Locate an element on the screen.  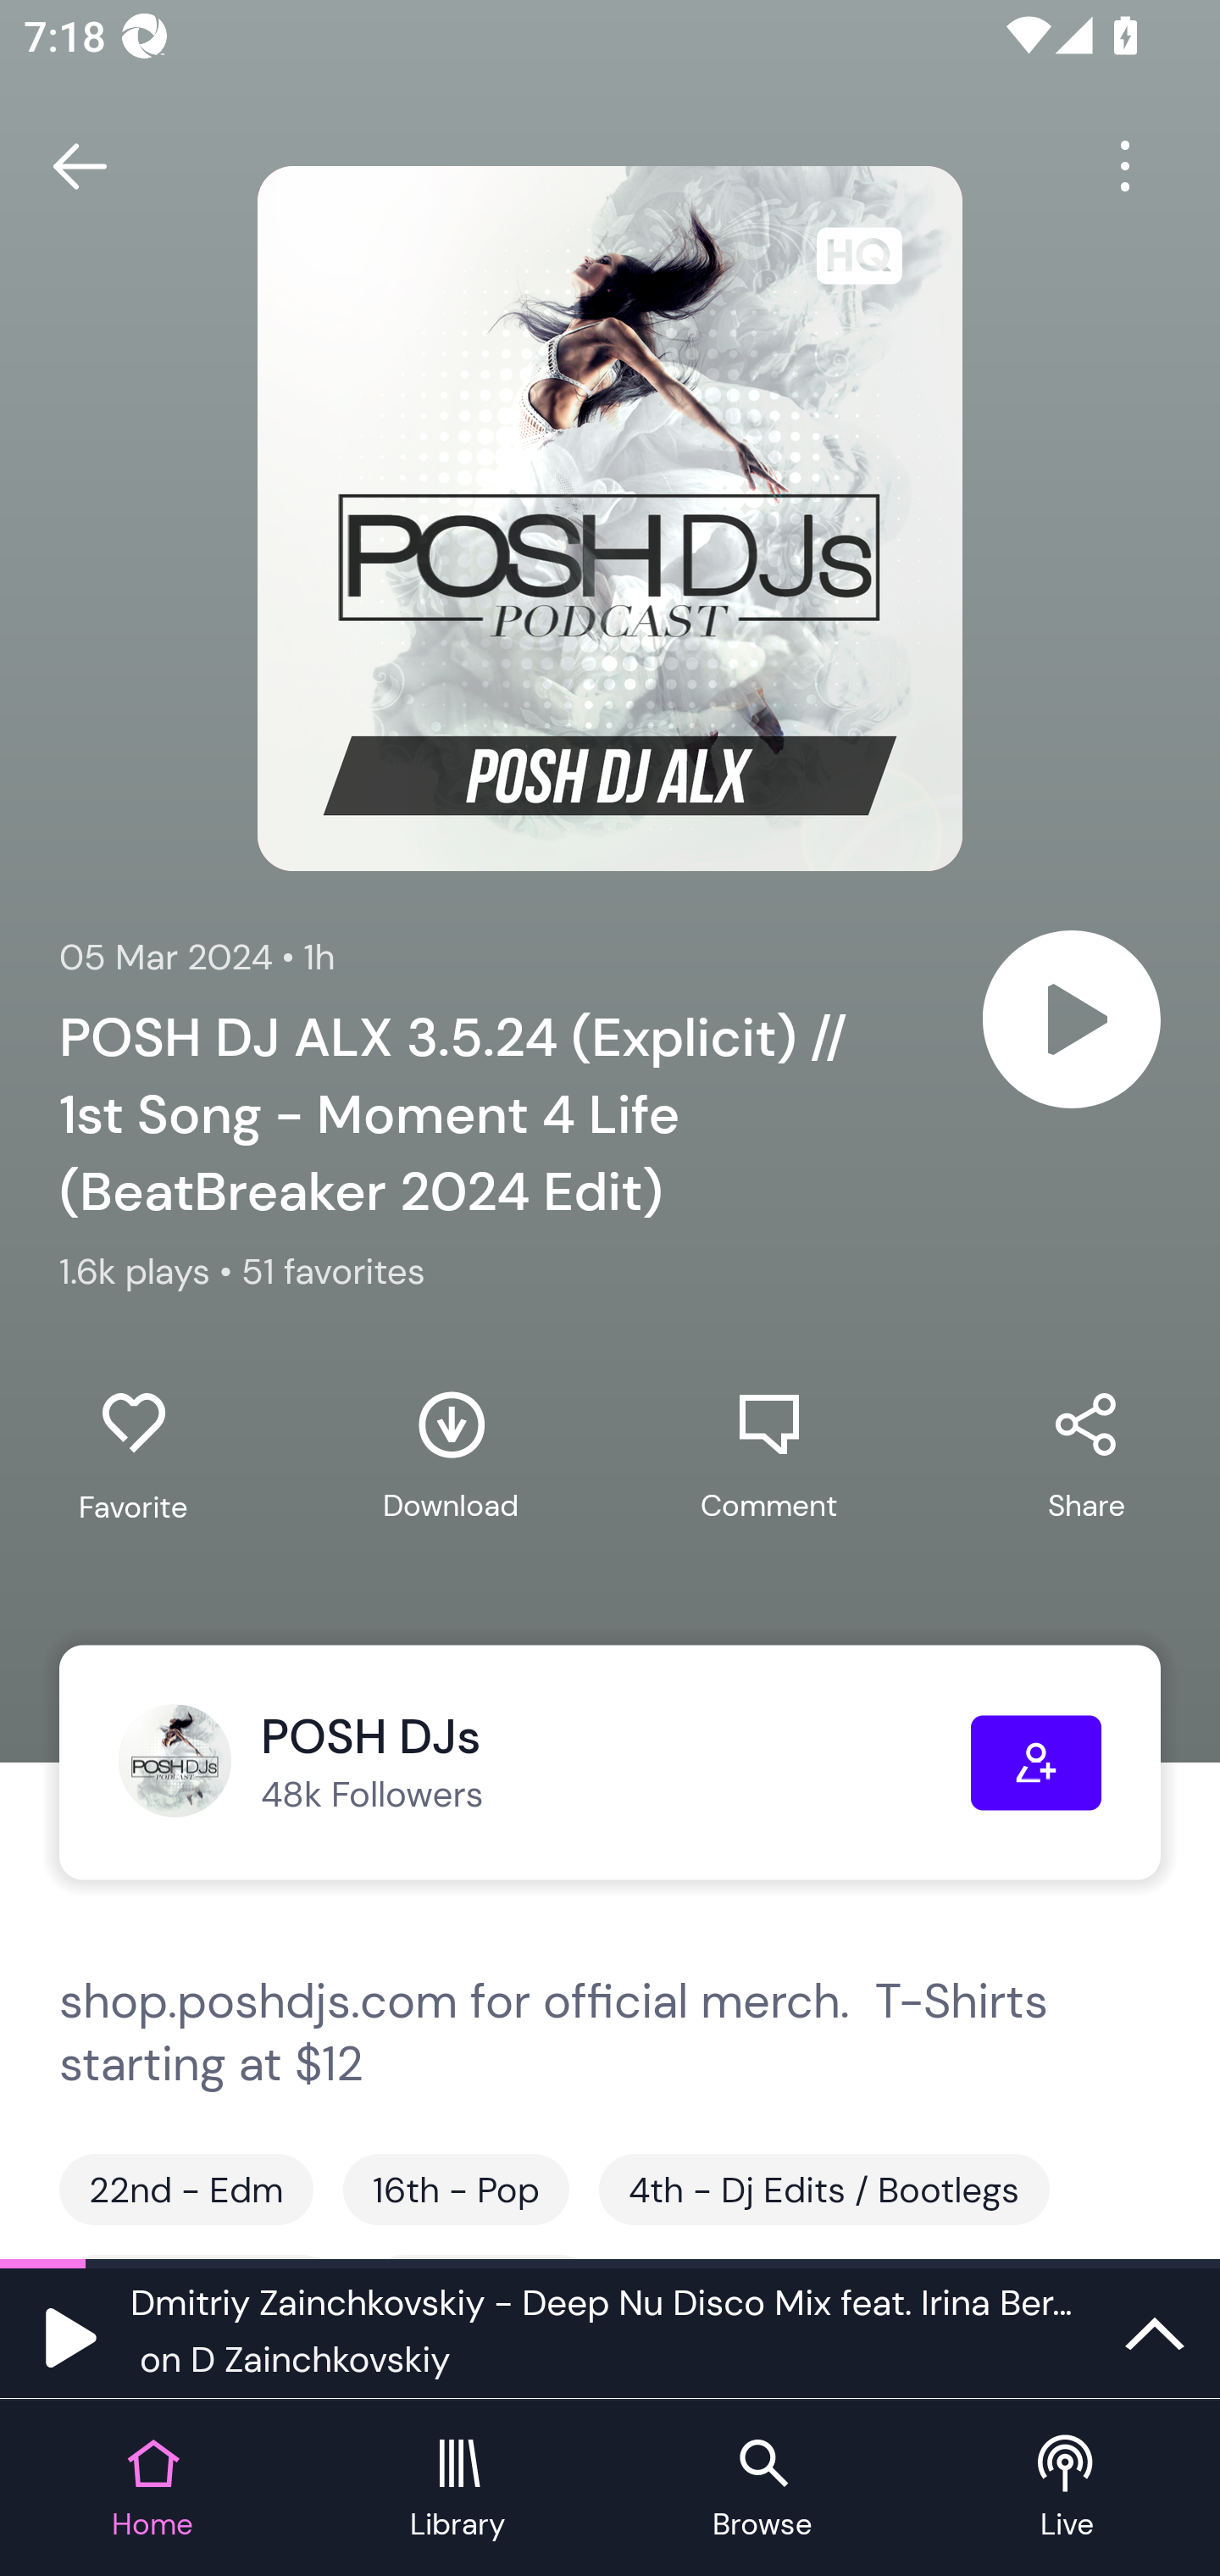
16th - Pop is located at coordinates (456, 2190).